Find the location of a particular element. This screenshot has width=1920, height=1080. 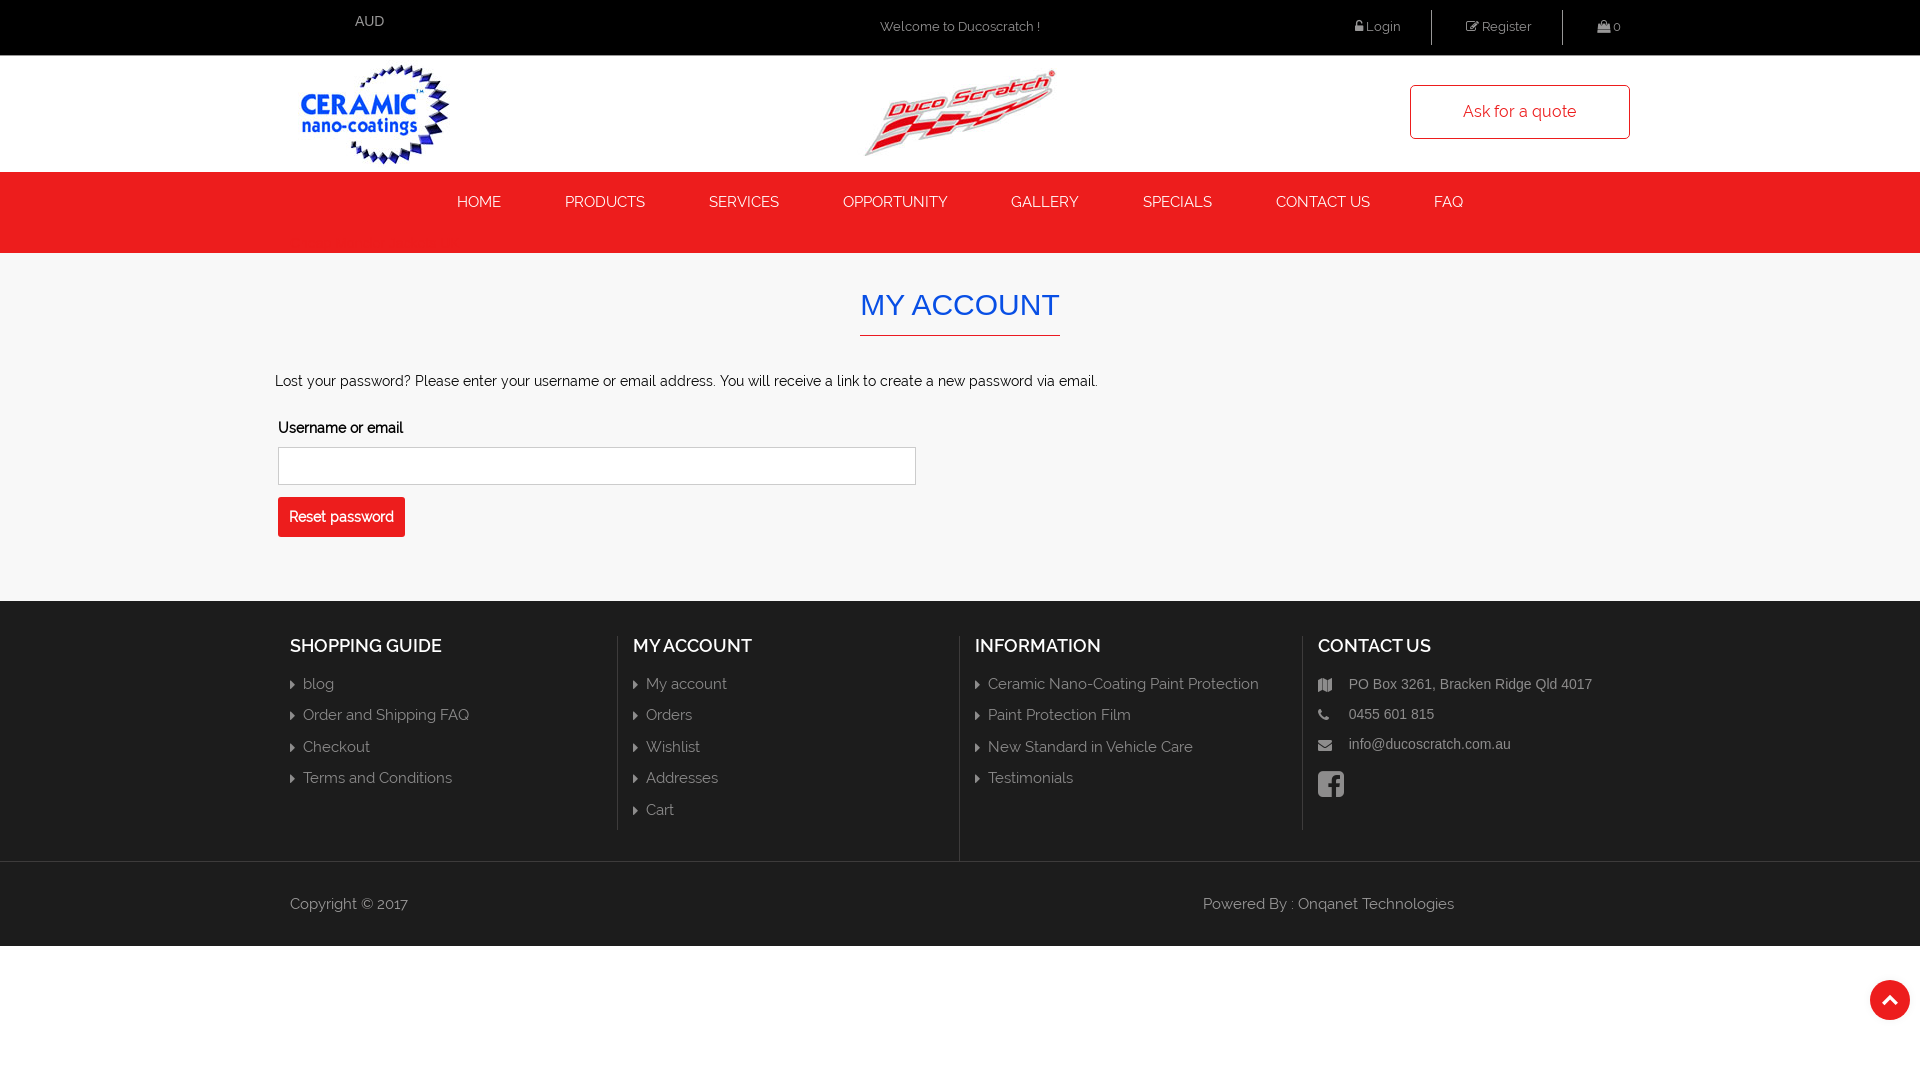

CONTACT US is located at coordinates (1323, 202).